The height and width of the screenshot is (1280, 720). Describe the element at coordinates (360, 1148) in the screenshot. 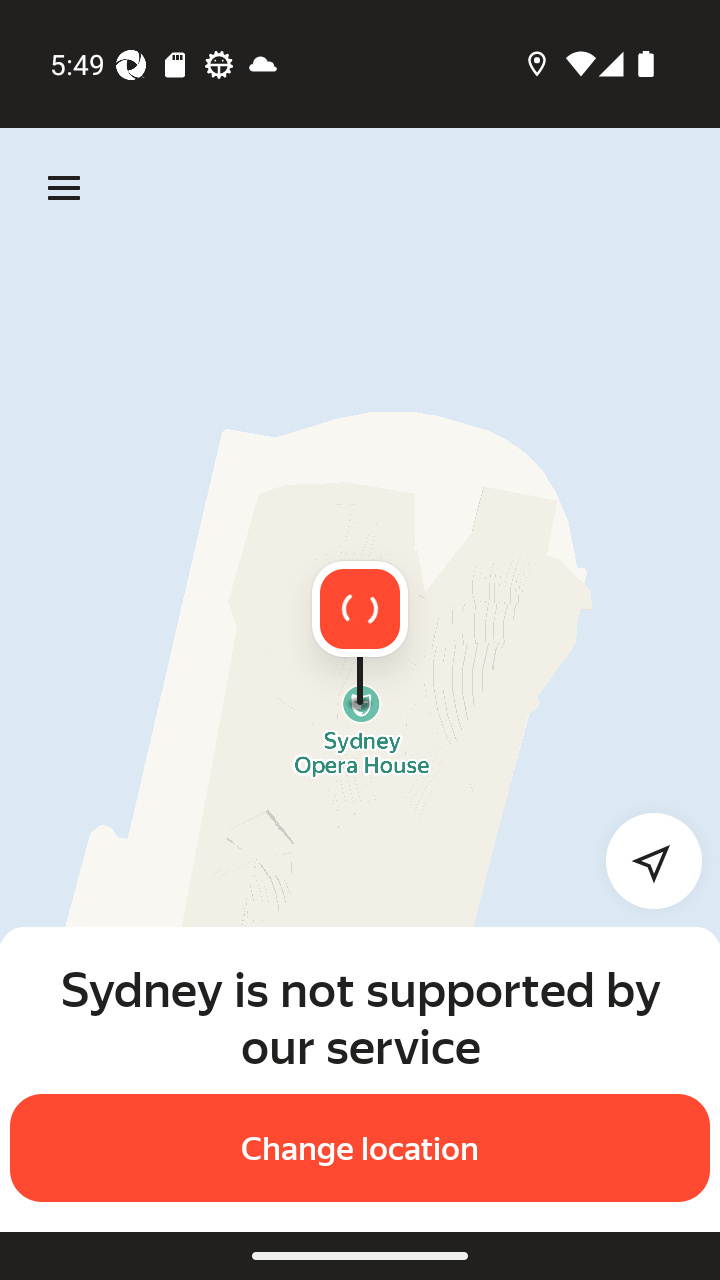

I see `Change location` at that location.